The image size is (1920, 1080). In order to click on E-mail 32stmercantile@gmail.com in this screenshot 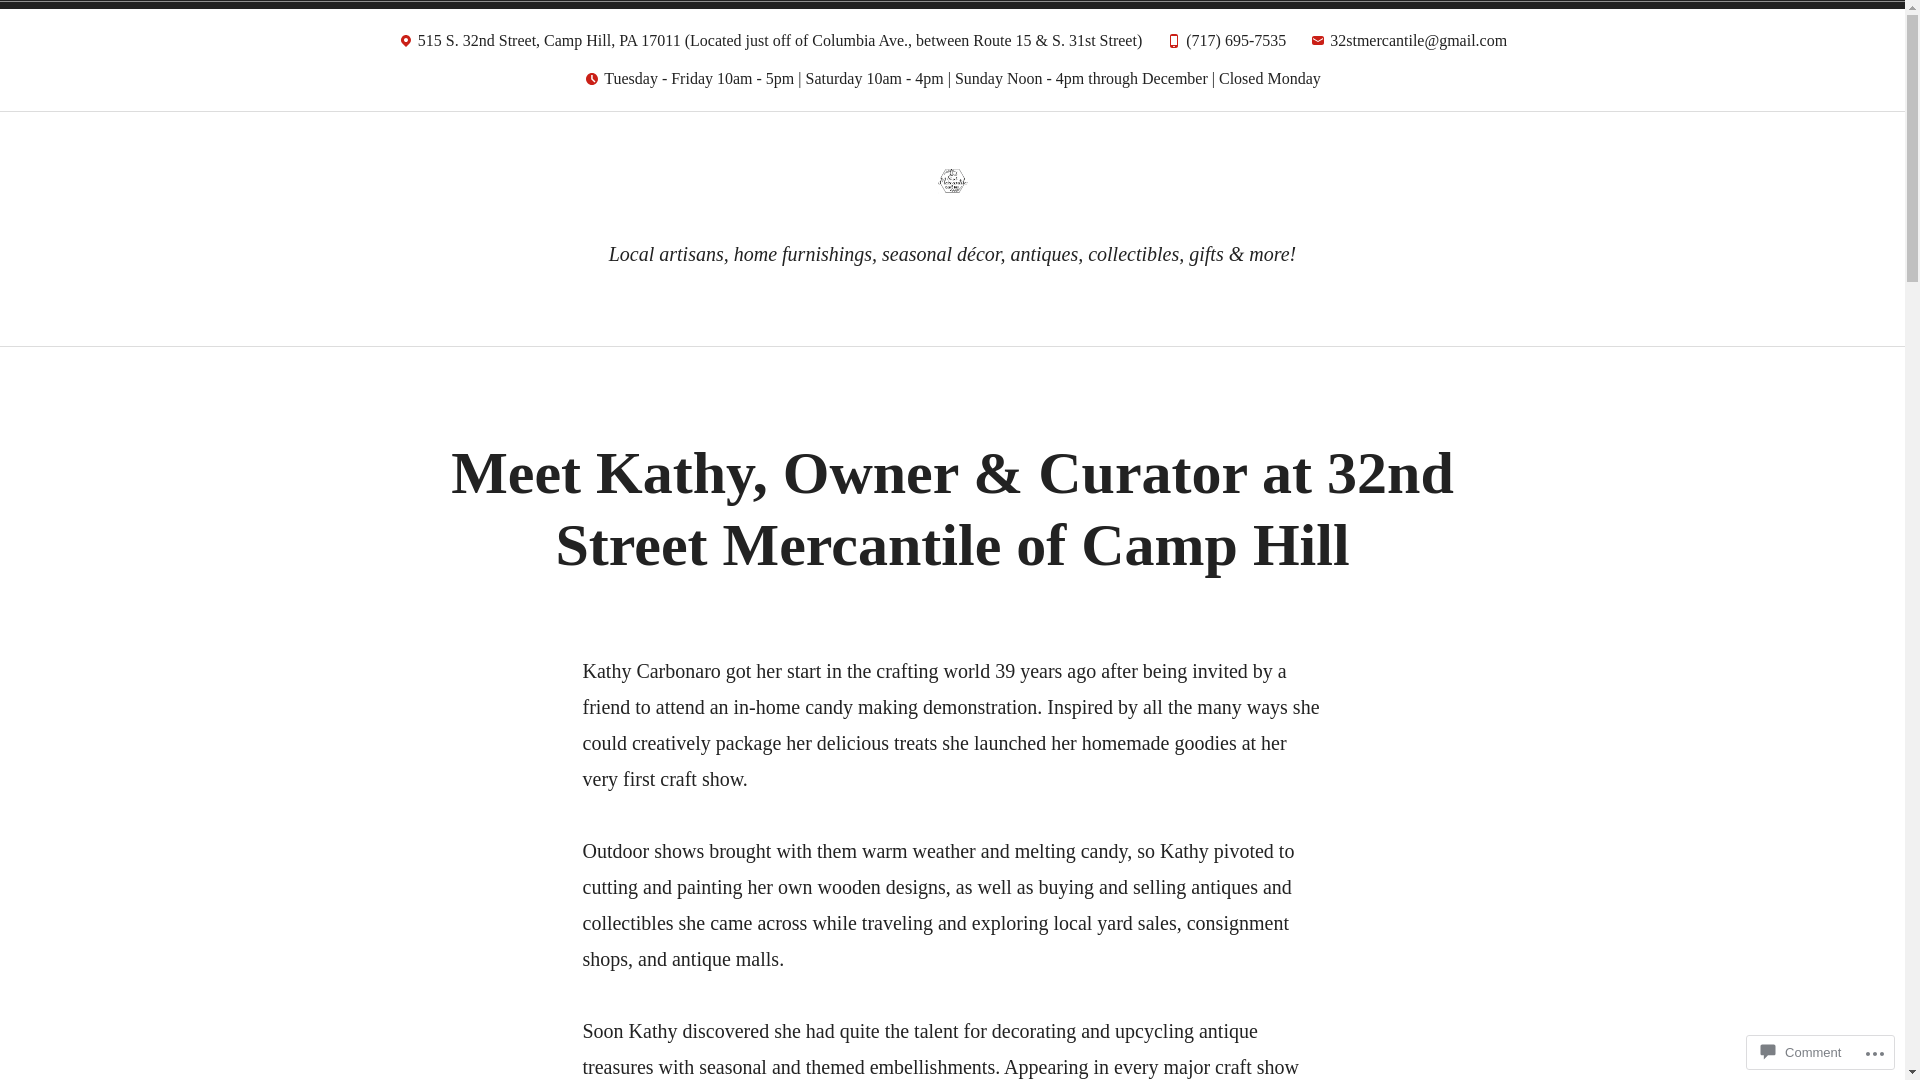, I will do `click(1408, 46)`.